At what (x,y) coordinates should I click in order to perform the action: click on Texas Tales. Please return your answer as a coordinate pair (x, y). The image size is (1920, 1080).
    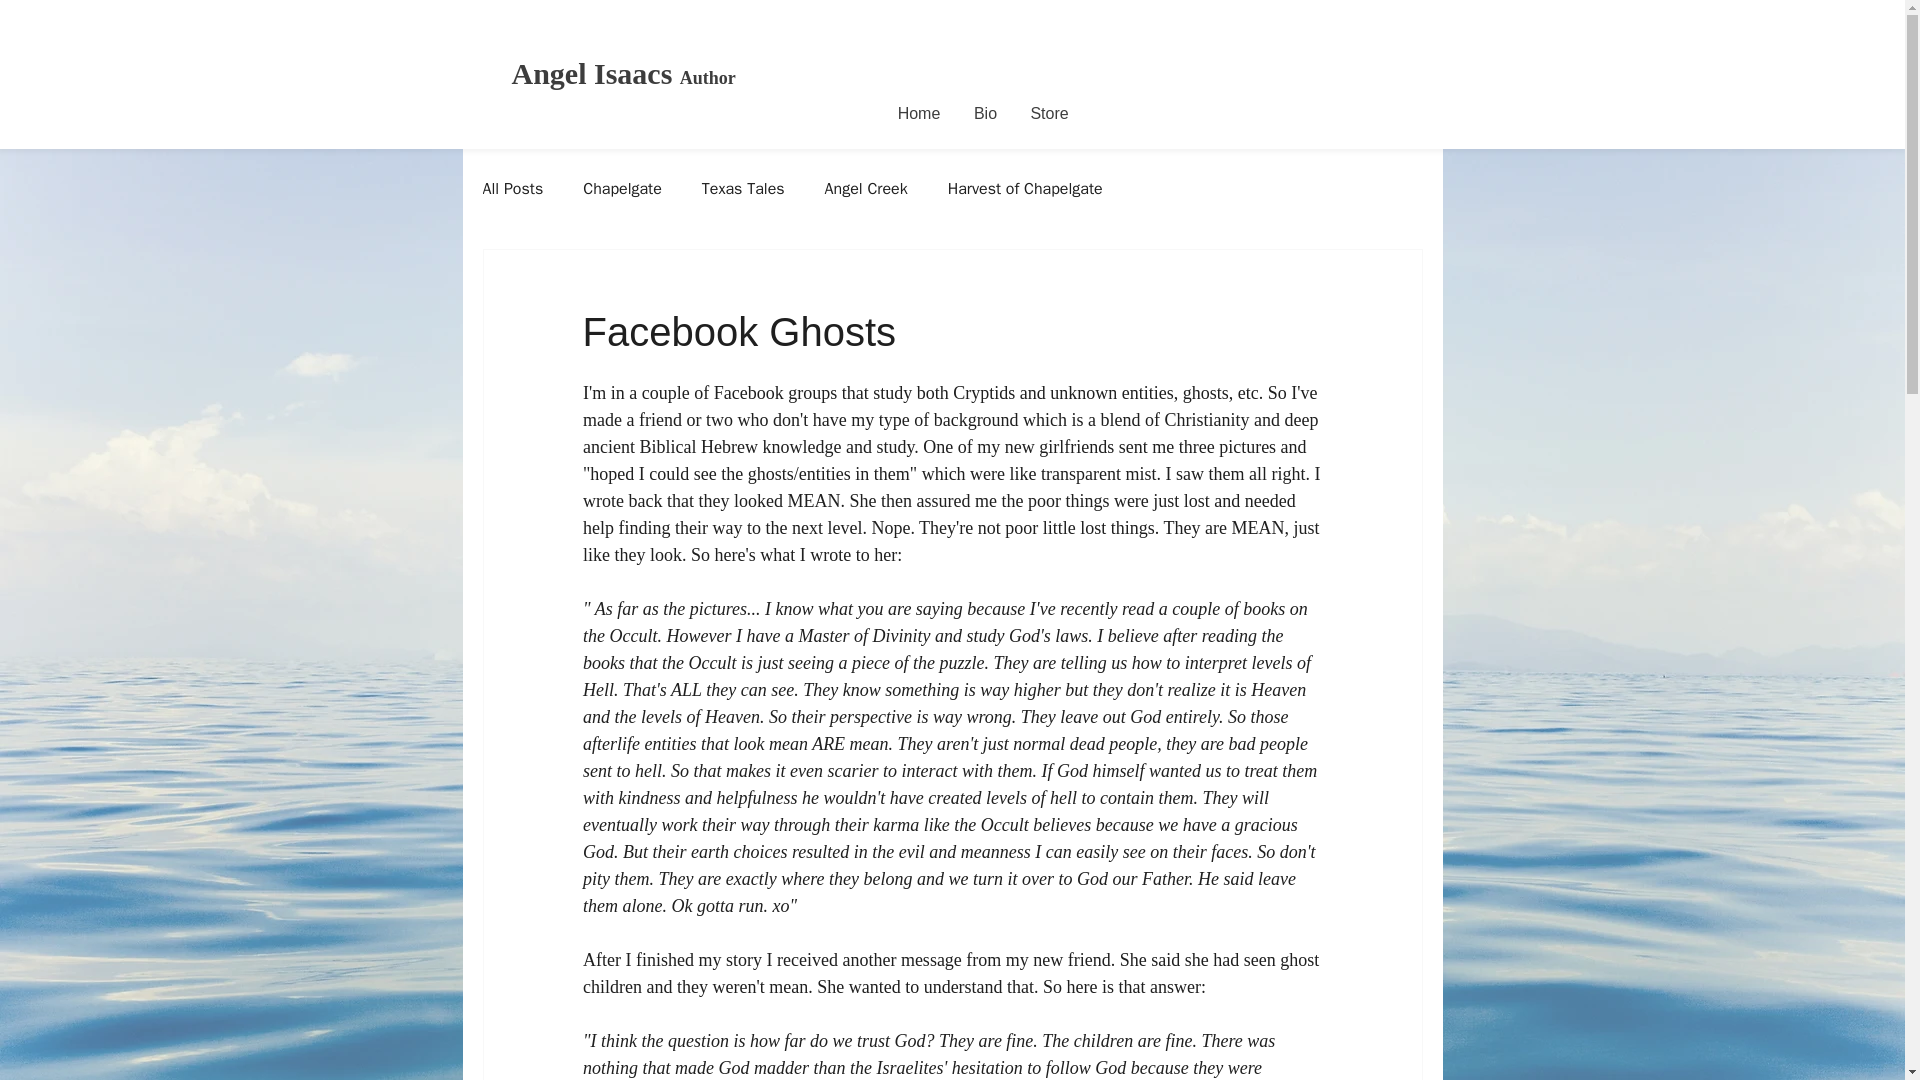
    Looking at the image, I should click on (744, 188).